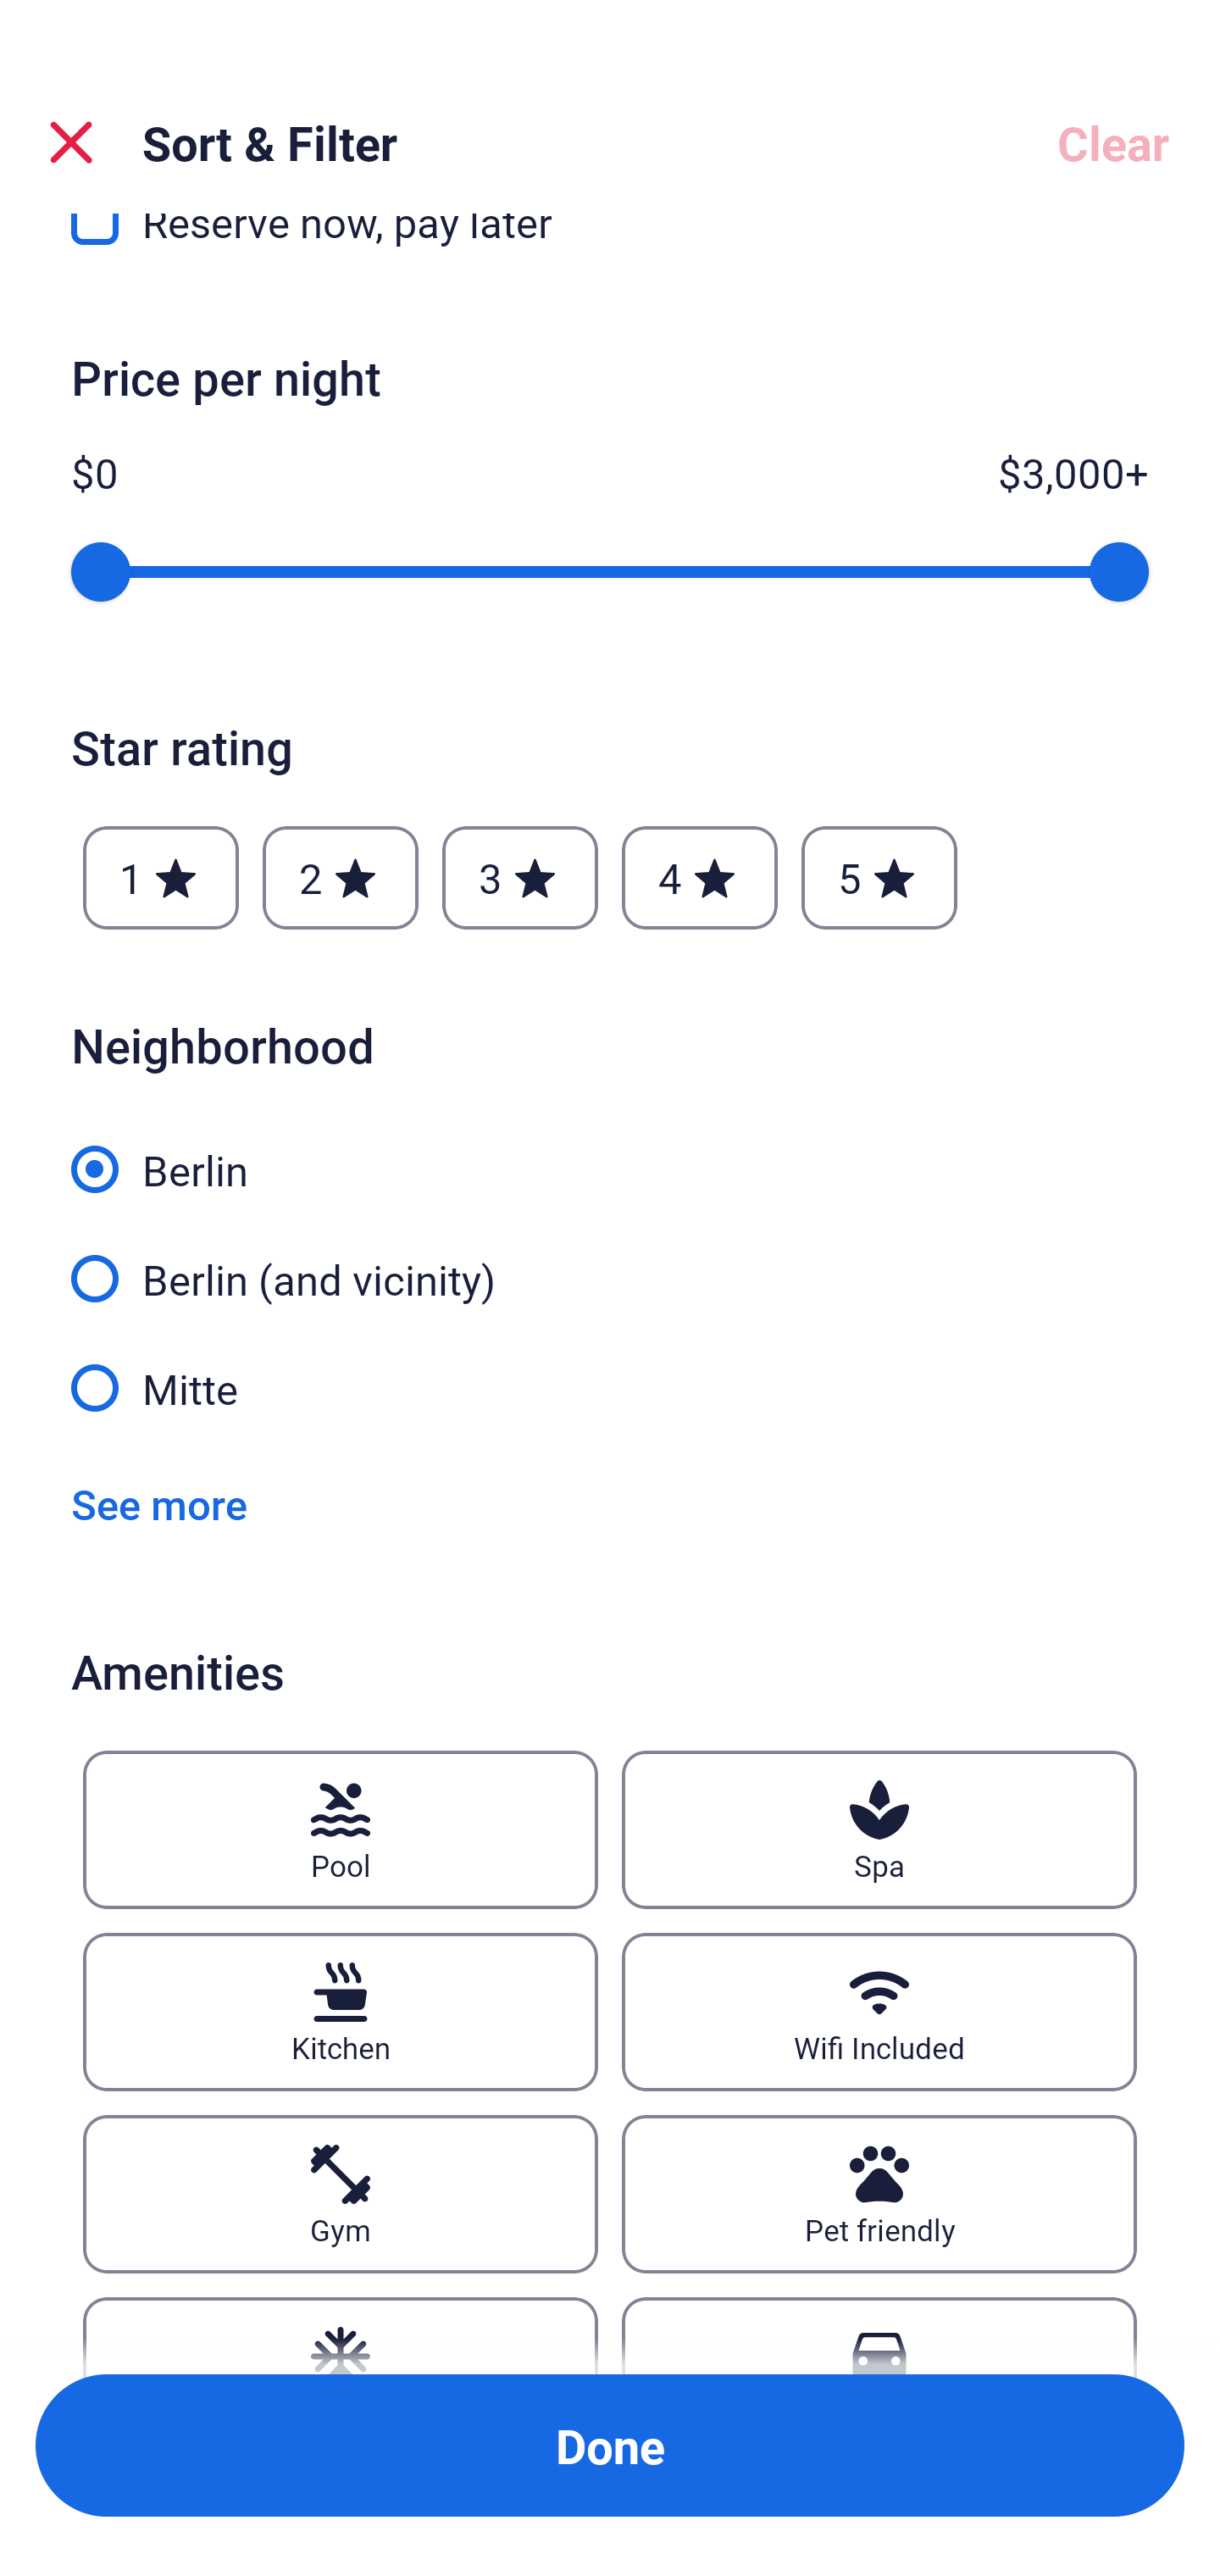  Describe the element at coordinates (879, 1830) in the screenshot. I see `Spa` at that location.